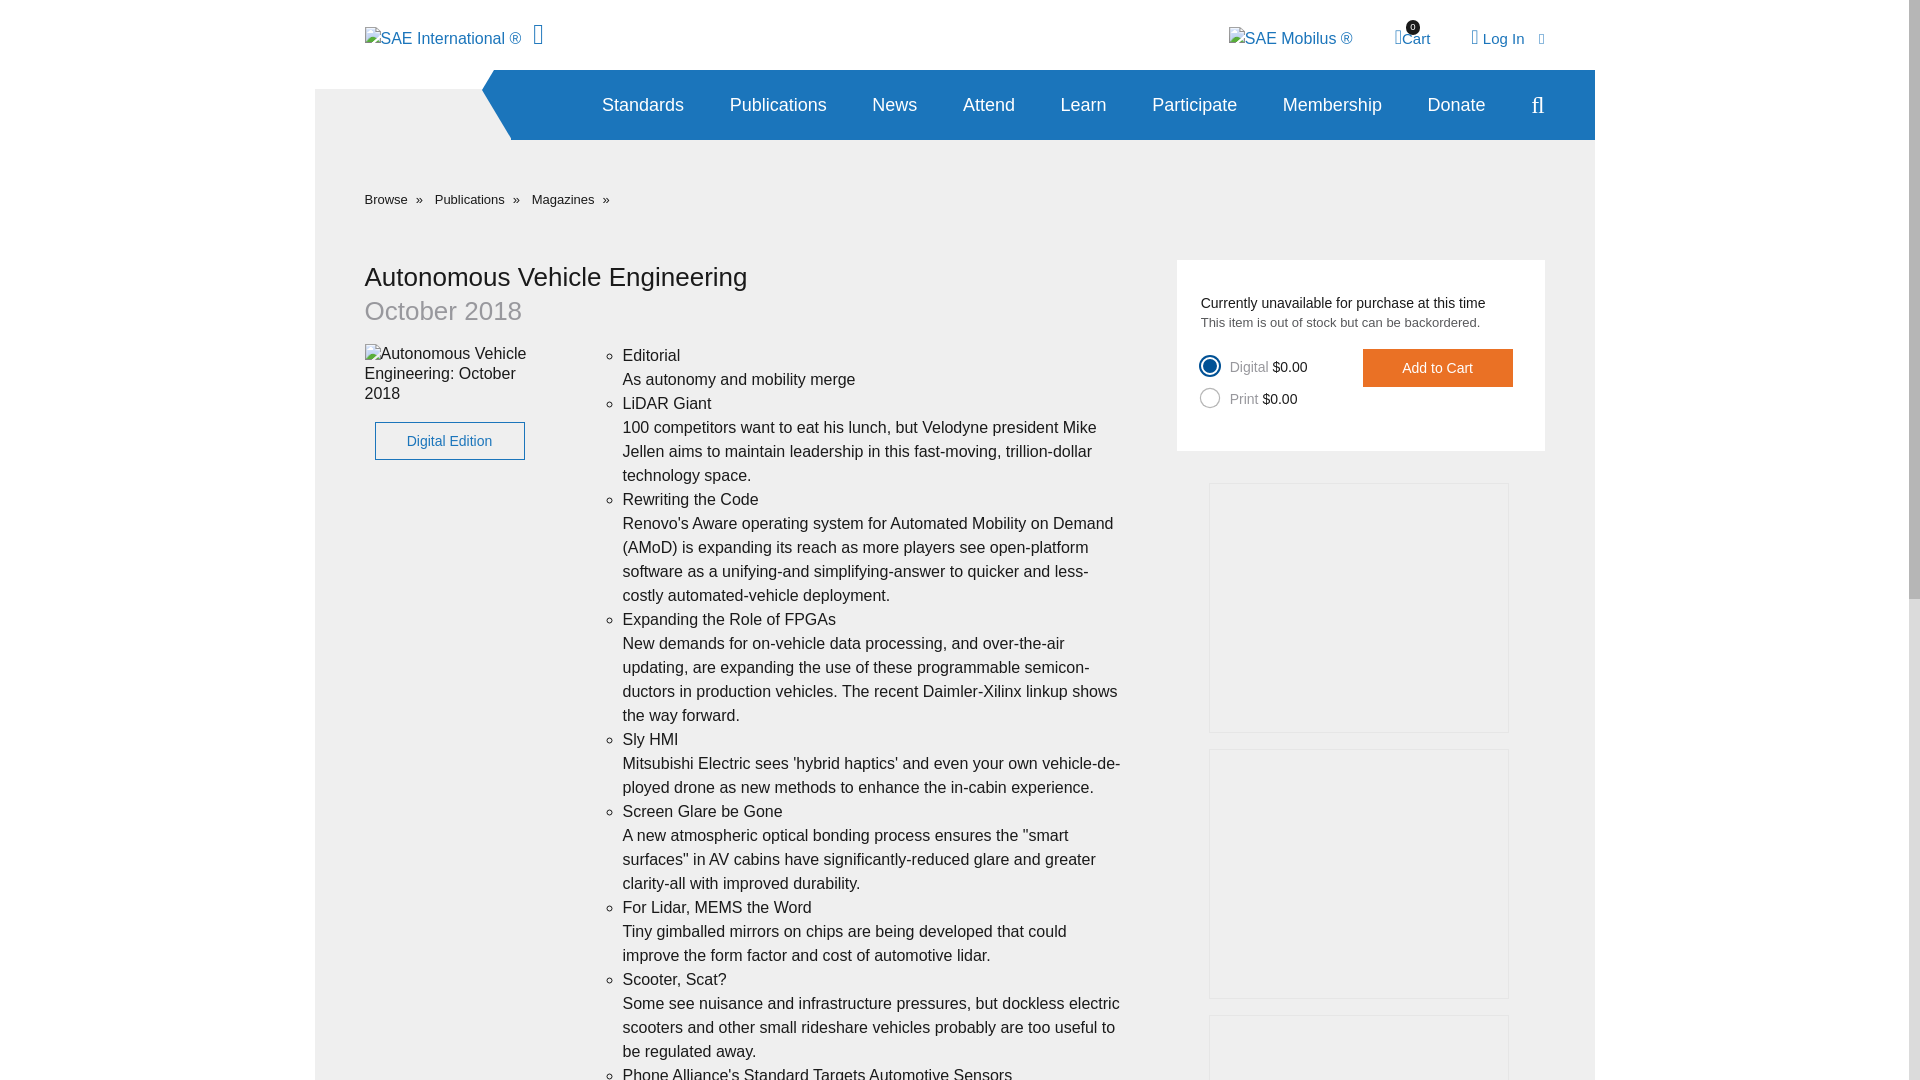  I want to click on  Log In, so click(1506, 38).